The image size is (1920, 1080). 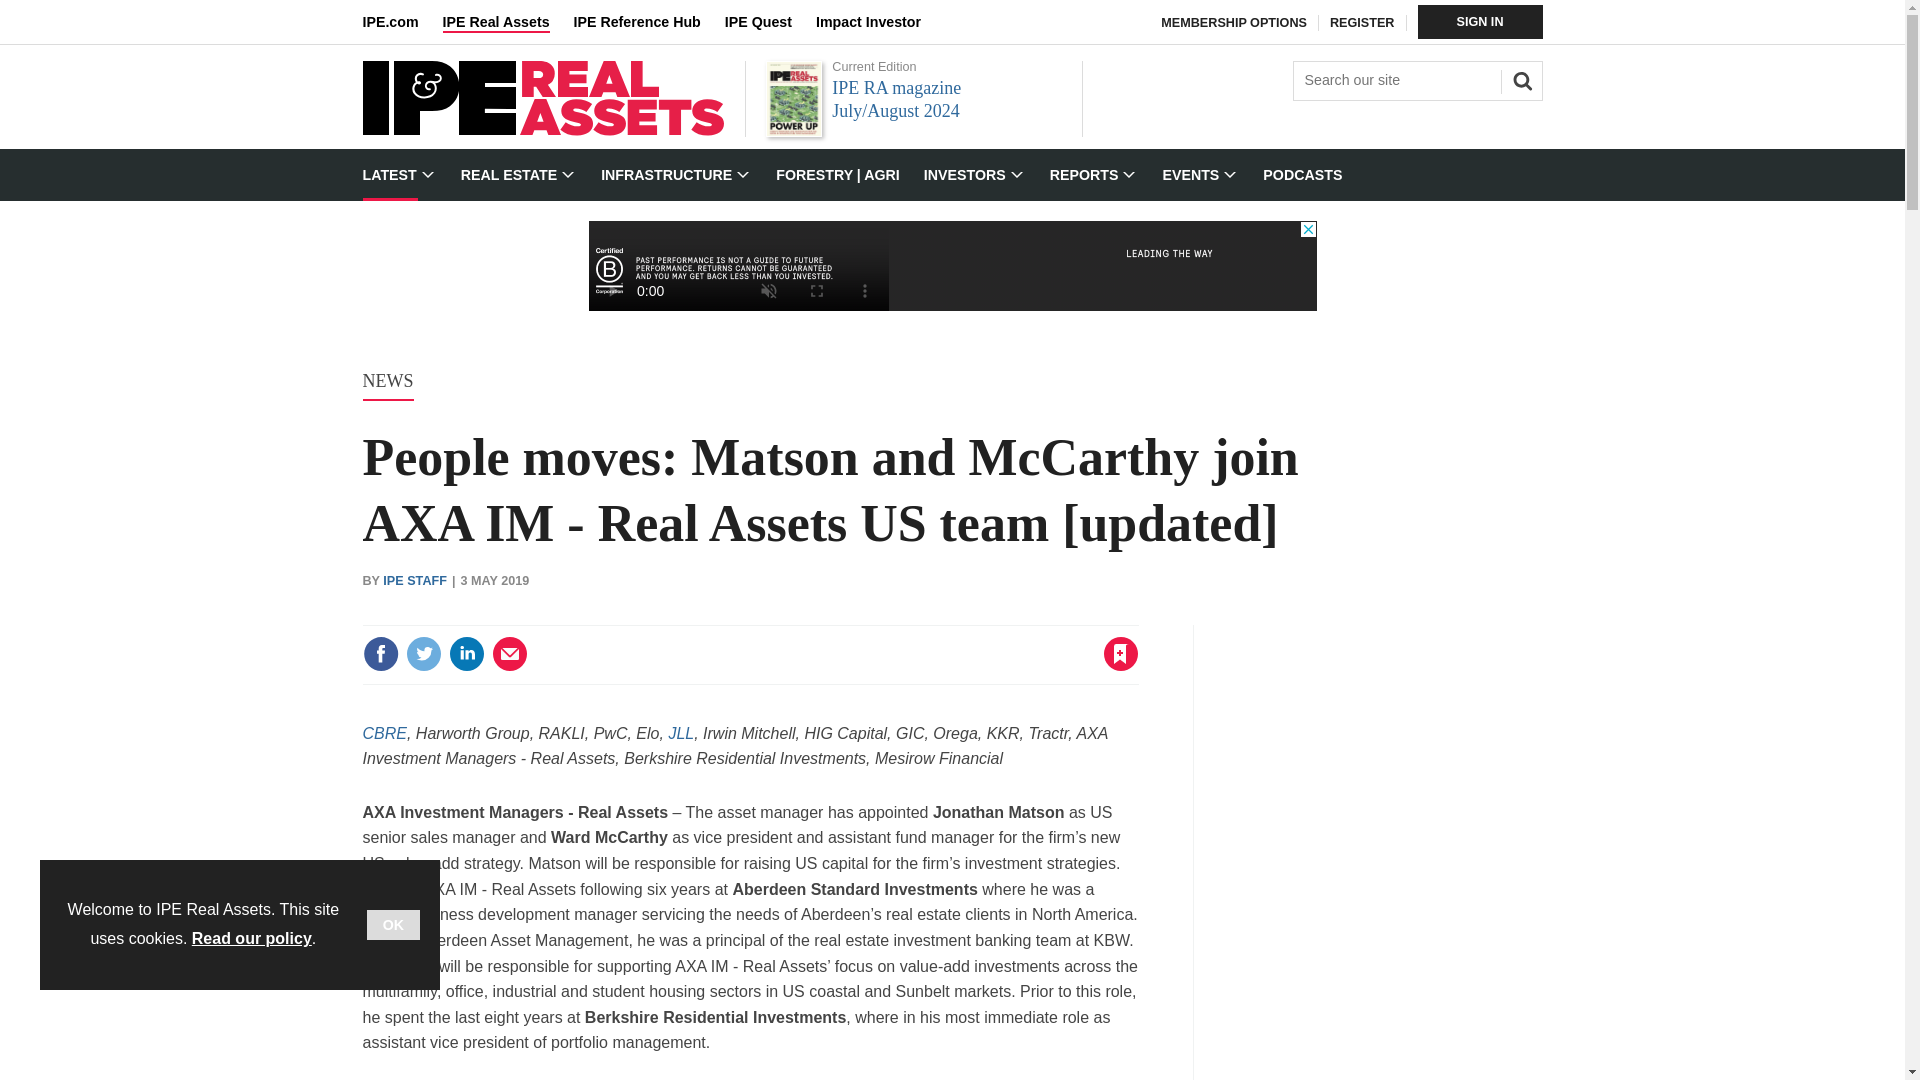 What do you see at coordinates (1234, 23) in the screenshot?
I see `MEMBERSHIP OPTIONS` at bounding box center [1234, 23].